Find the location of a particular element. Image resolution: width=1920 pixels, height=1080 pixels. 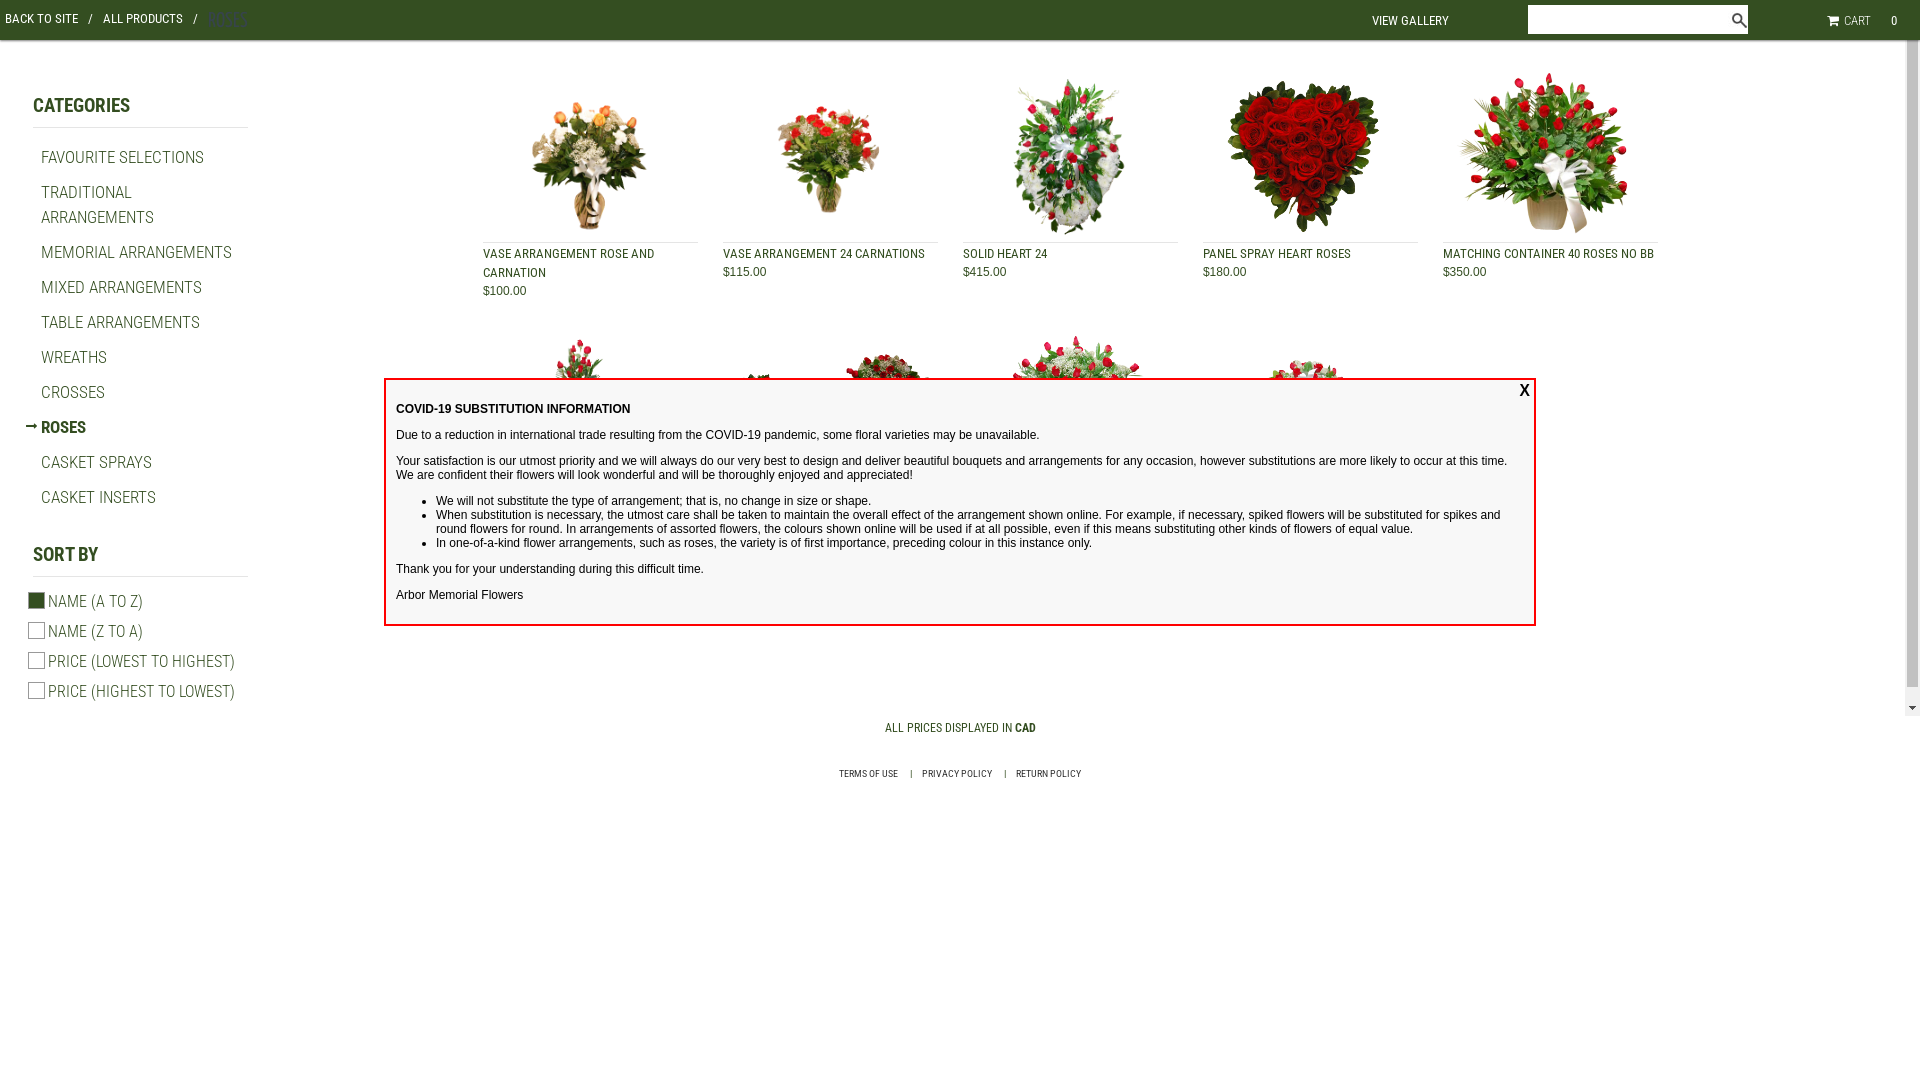

BACK TO SITE is located at coordinates (49, 18).